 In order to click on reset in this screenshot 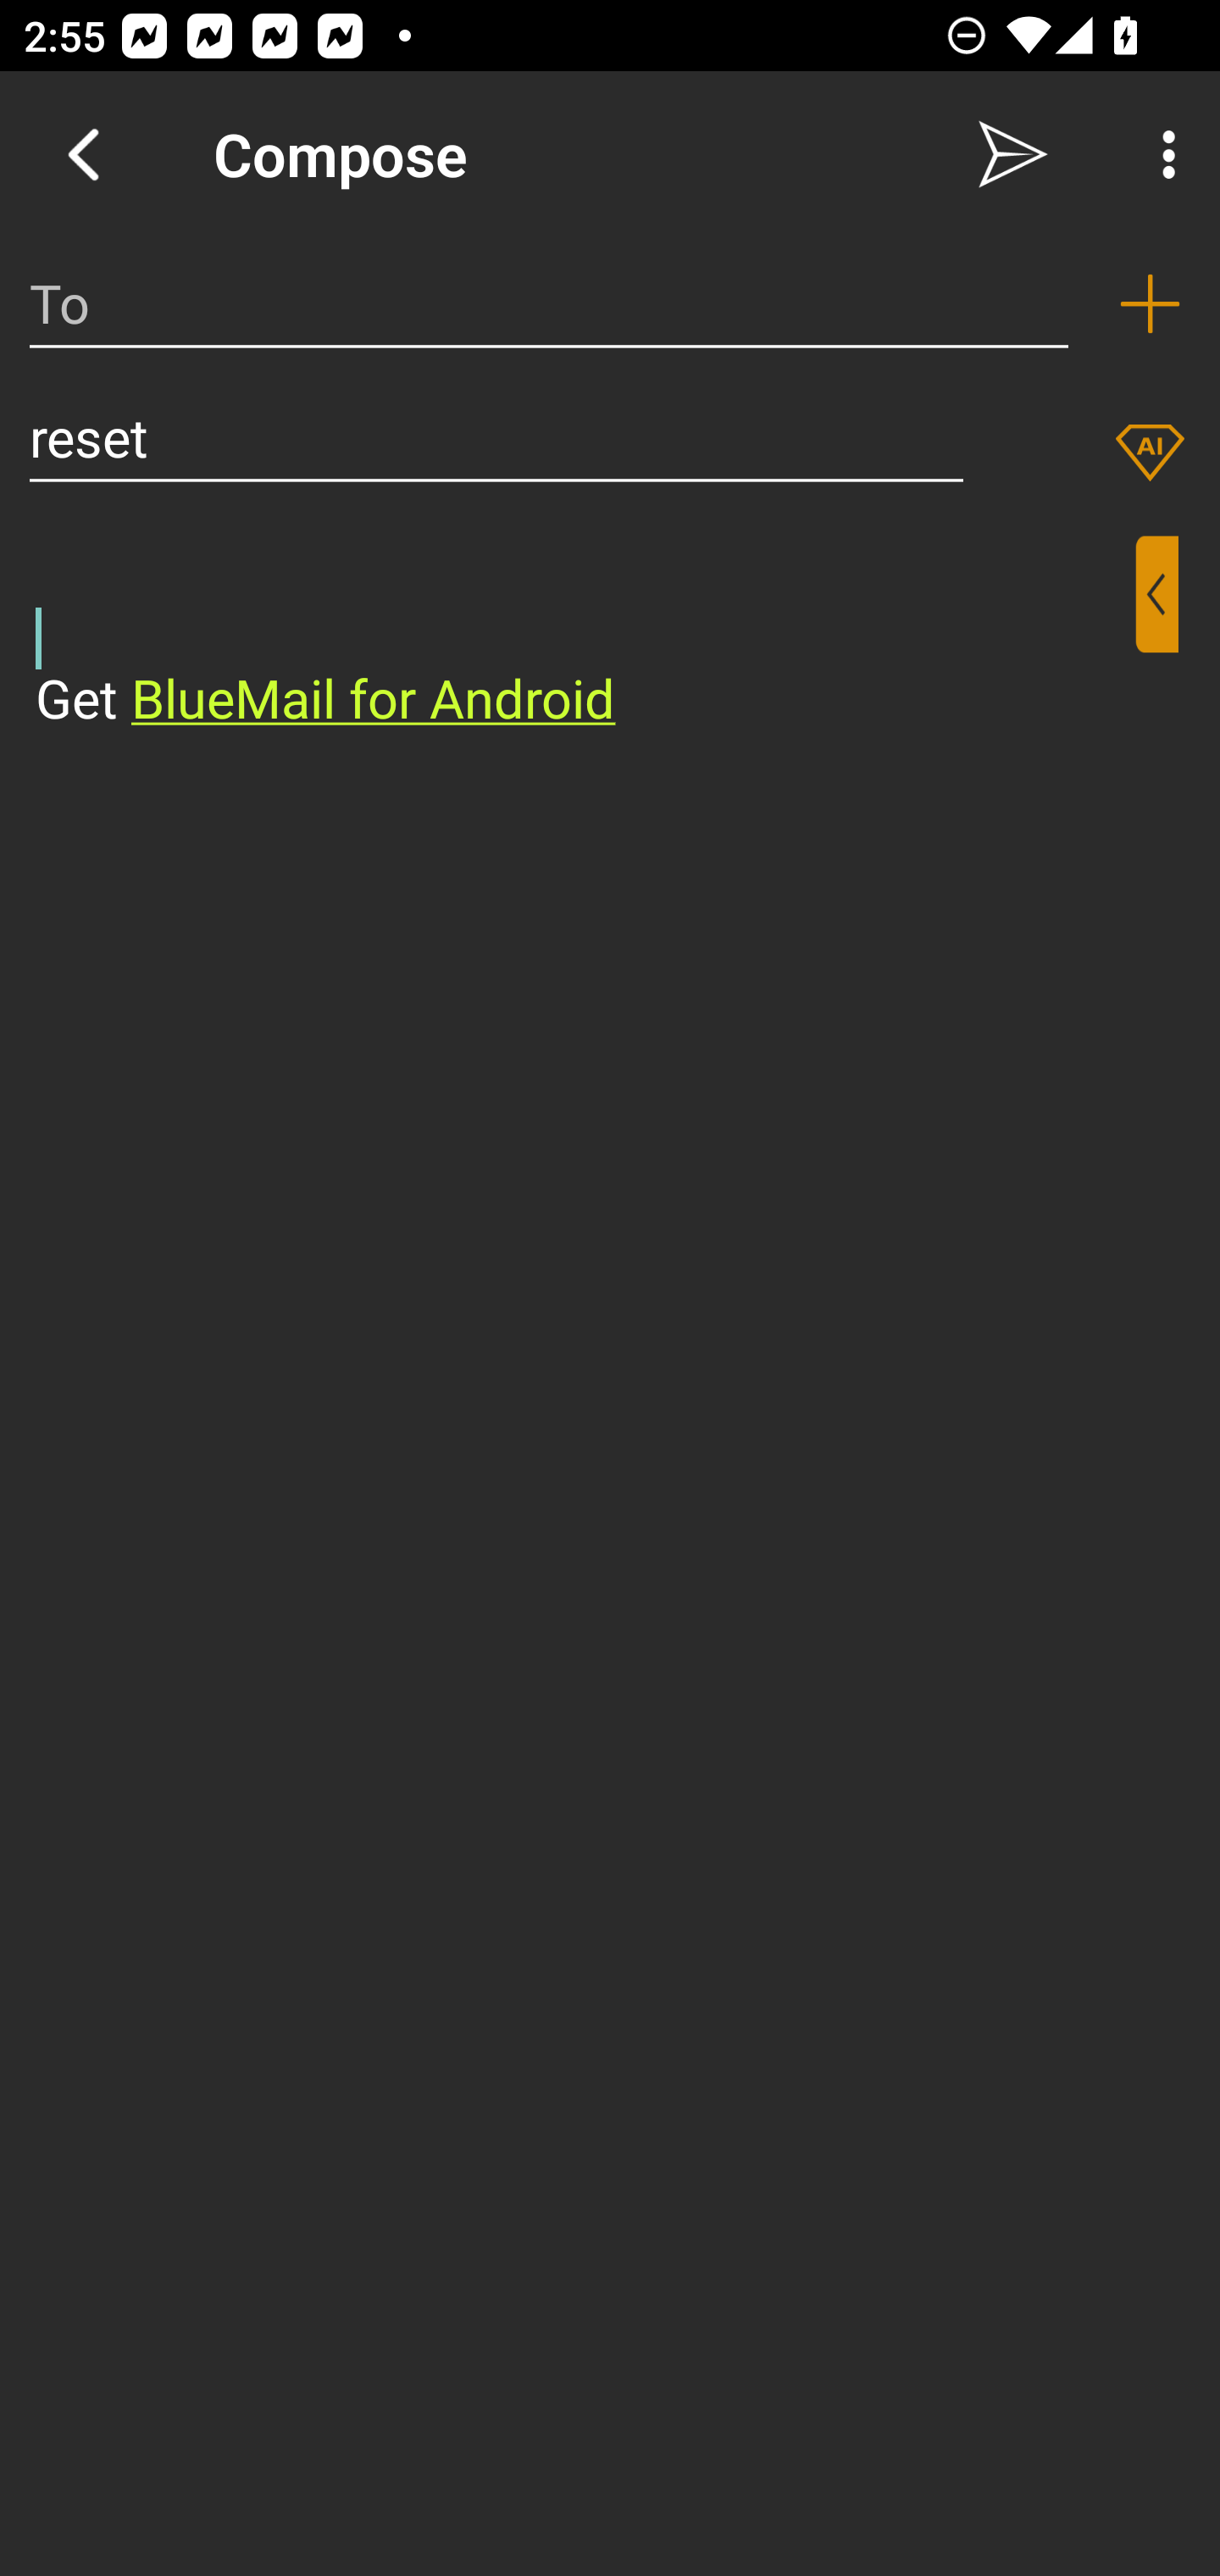, I will do `click(496, 437)`.